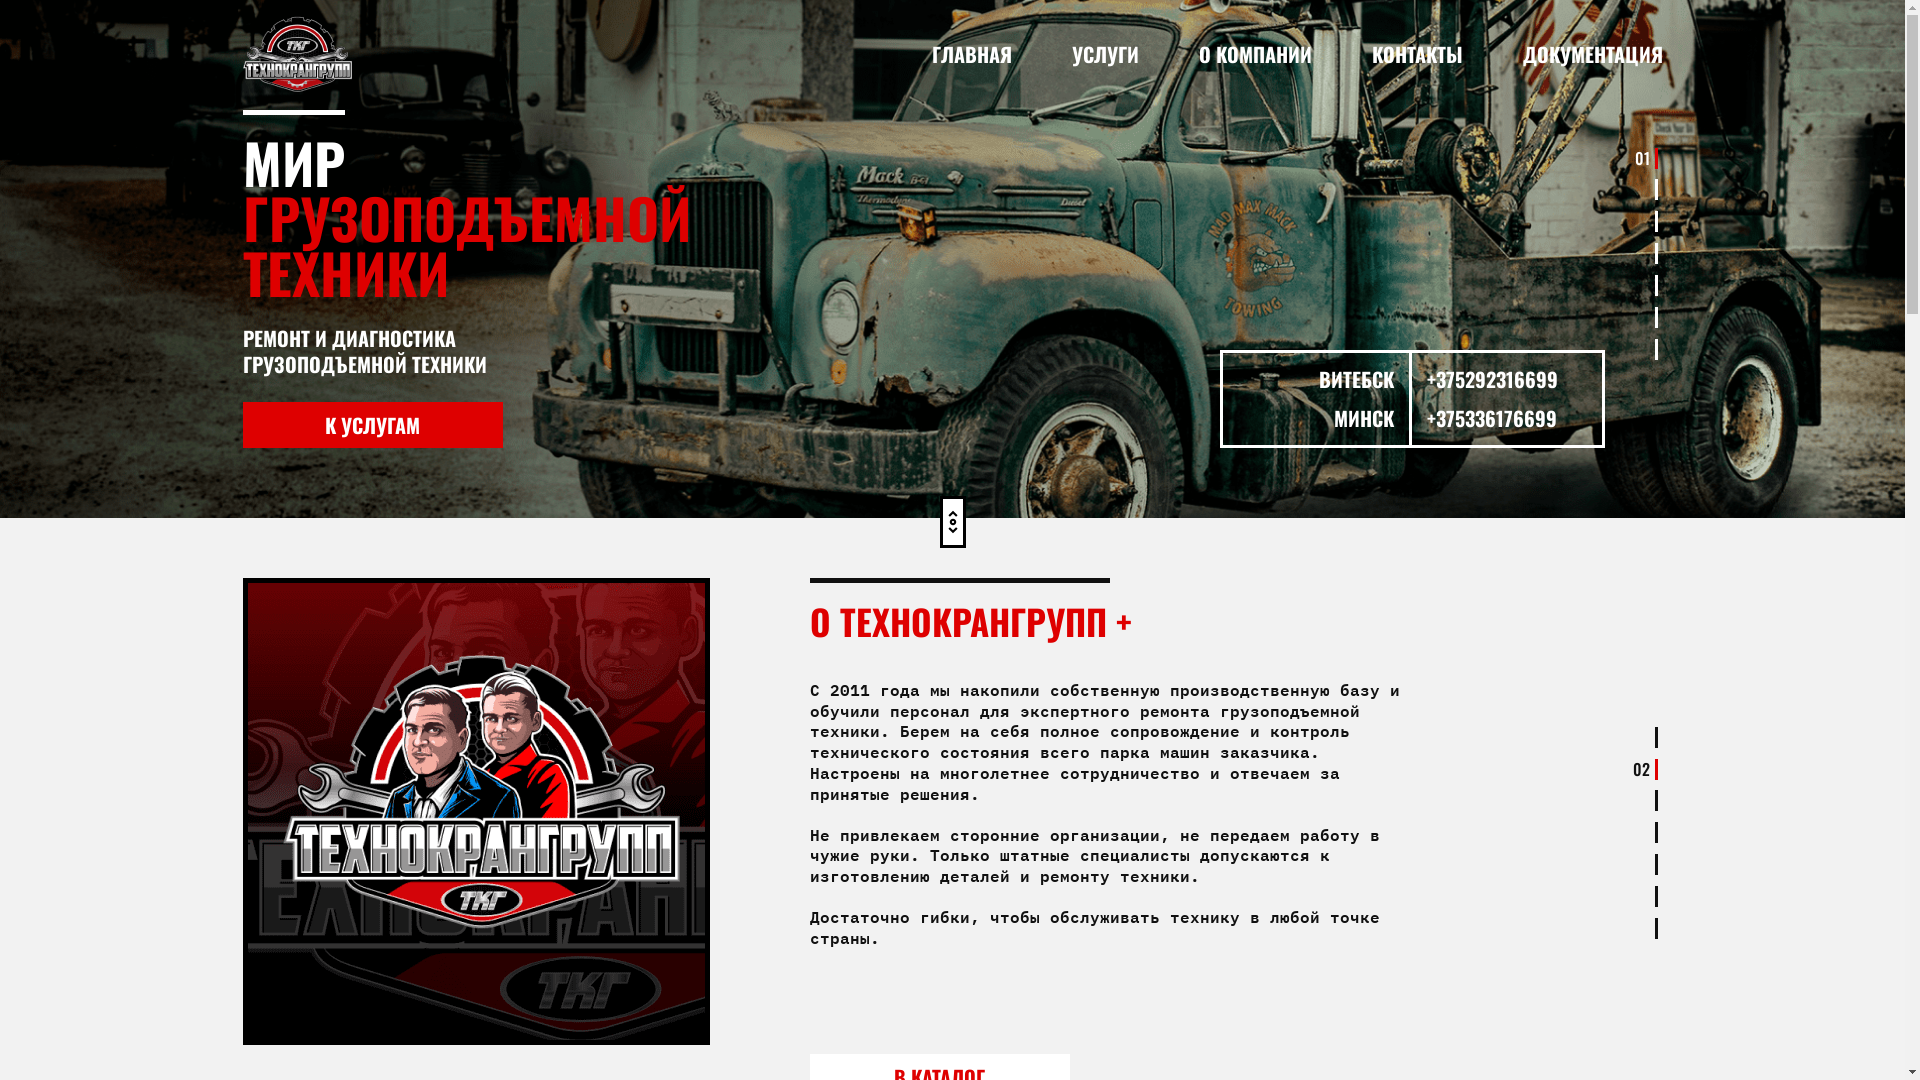 The height and width of the screenshot is (1080, 1920). I want to click on +375292316699, so click(1507, 380).